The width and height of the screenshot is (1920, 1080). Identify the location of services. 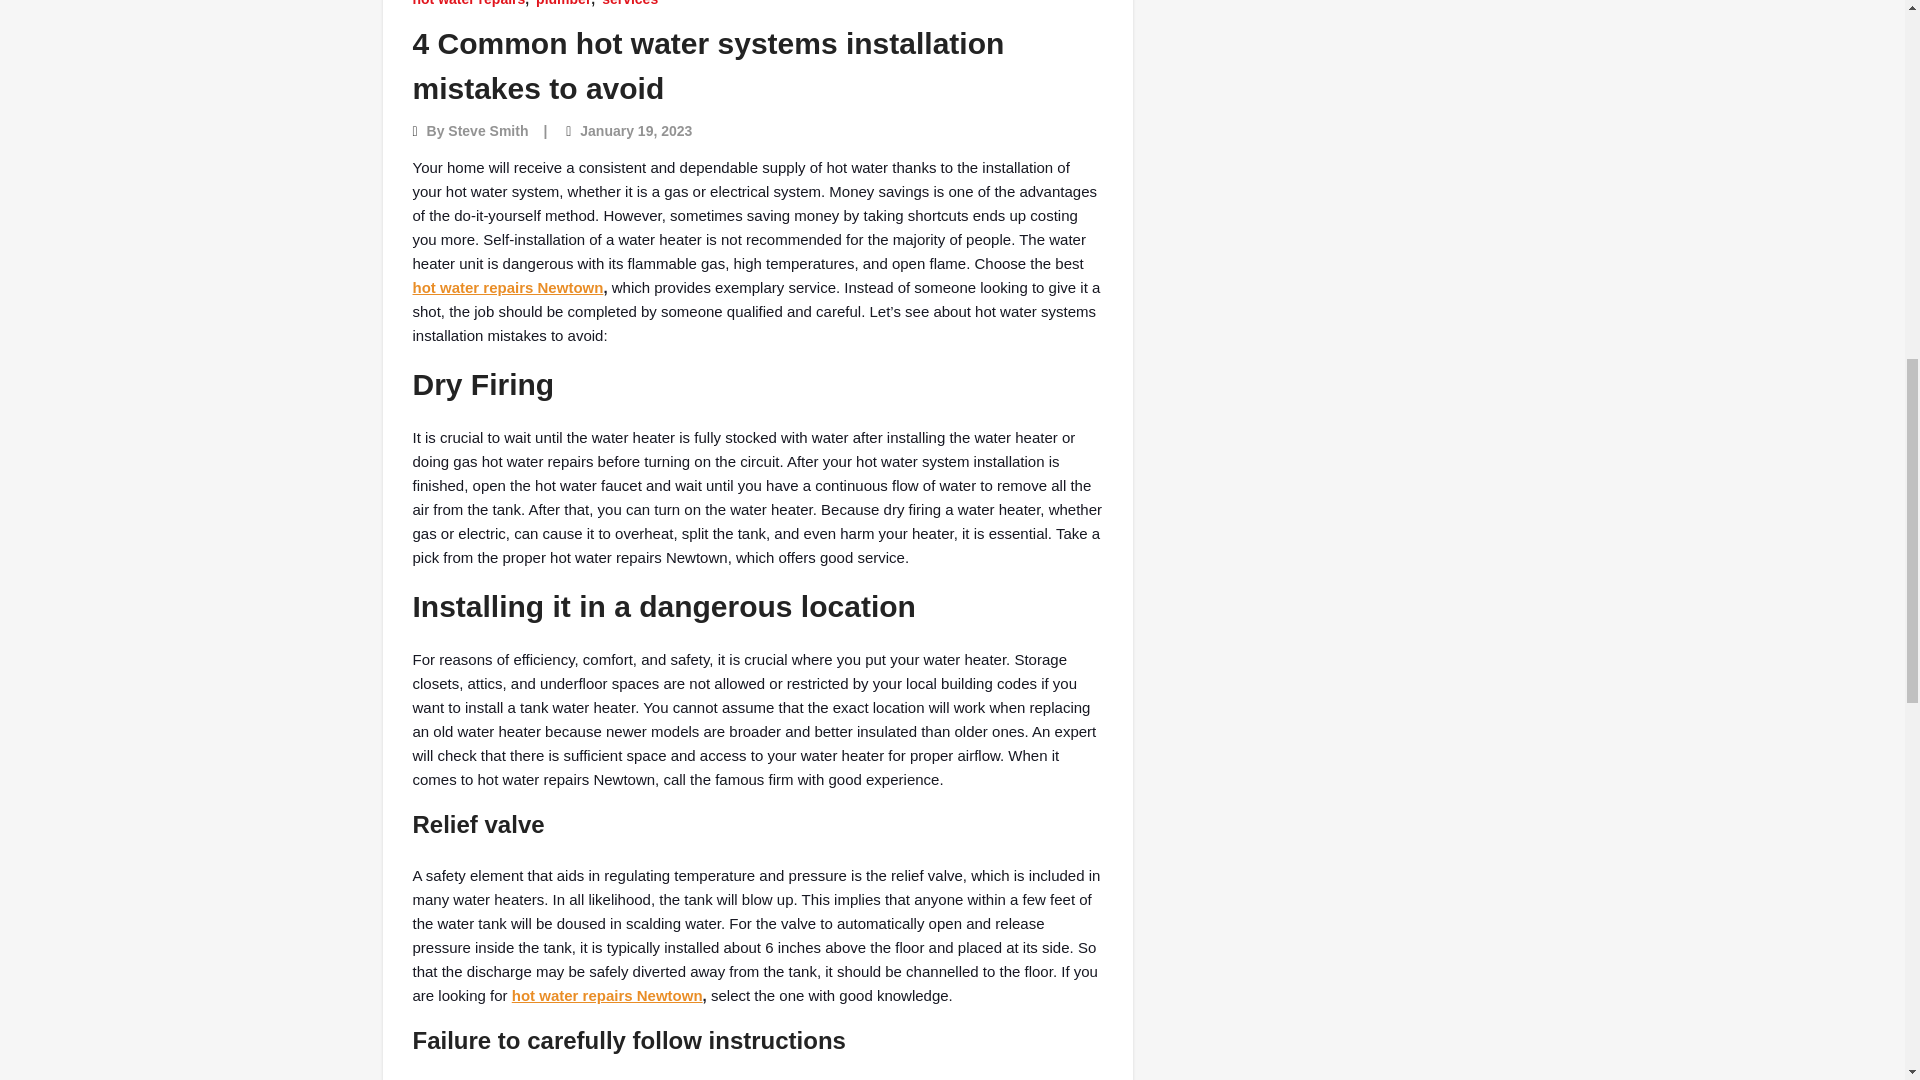
(630, 4).